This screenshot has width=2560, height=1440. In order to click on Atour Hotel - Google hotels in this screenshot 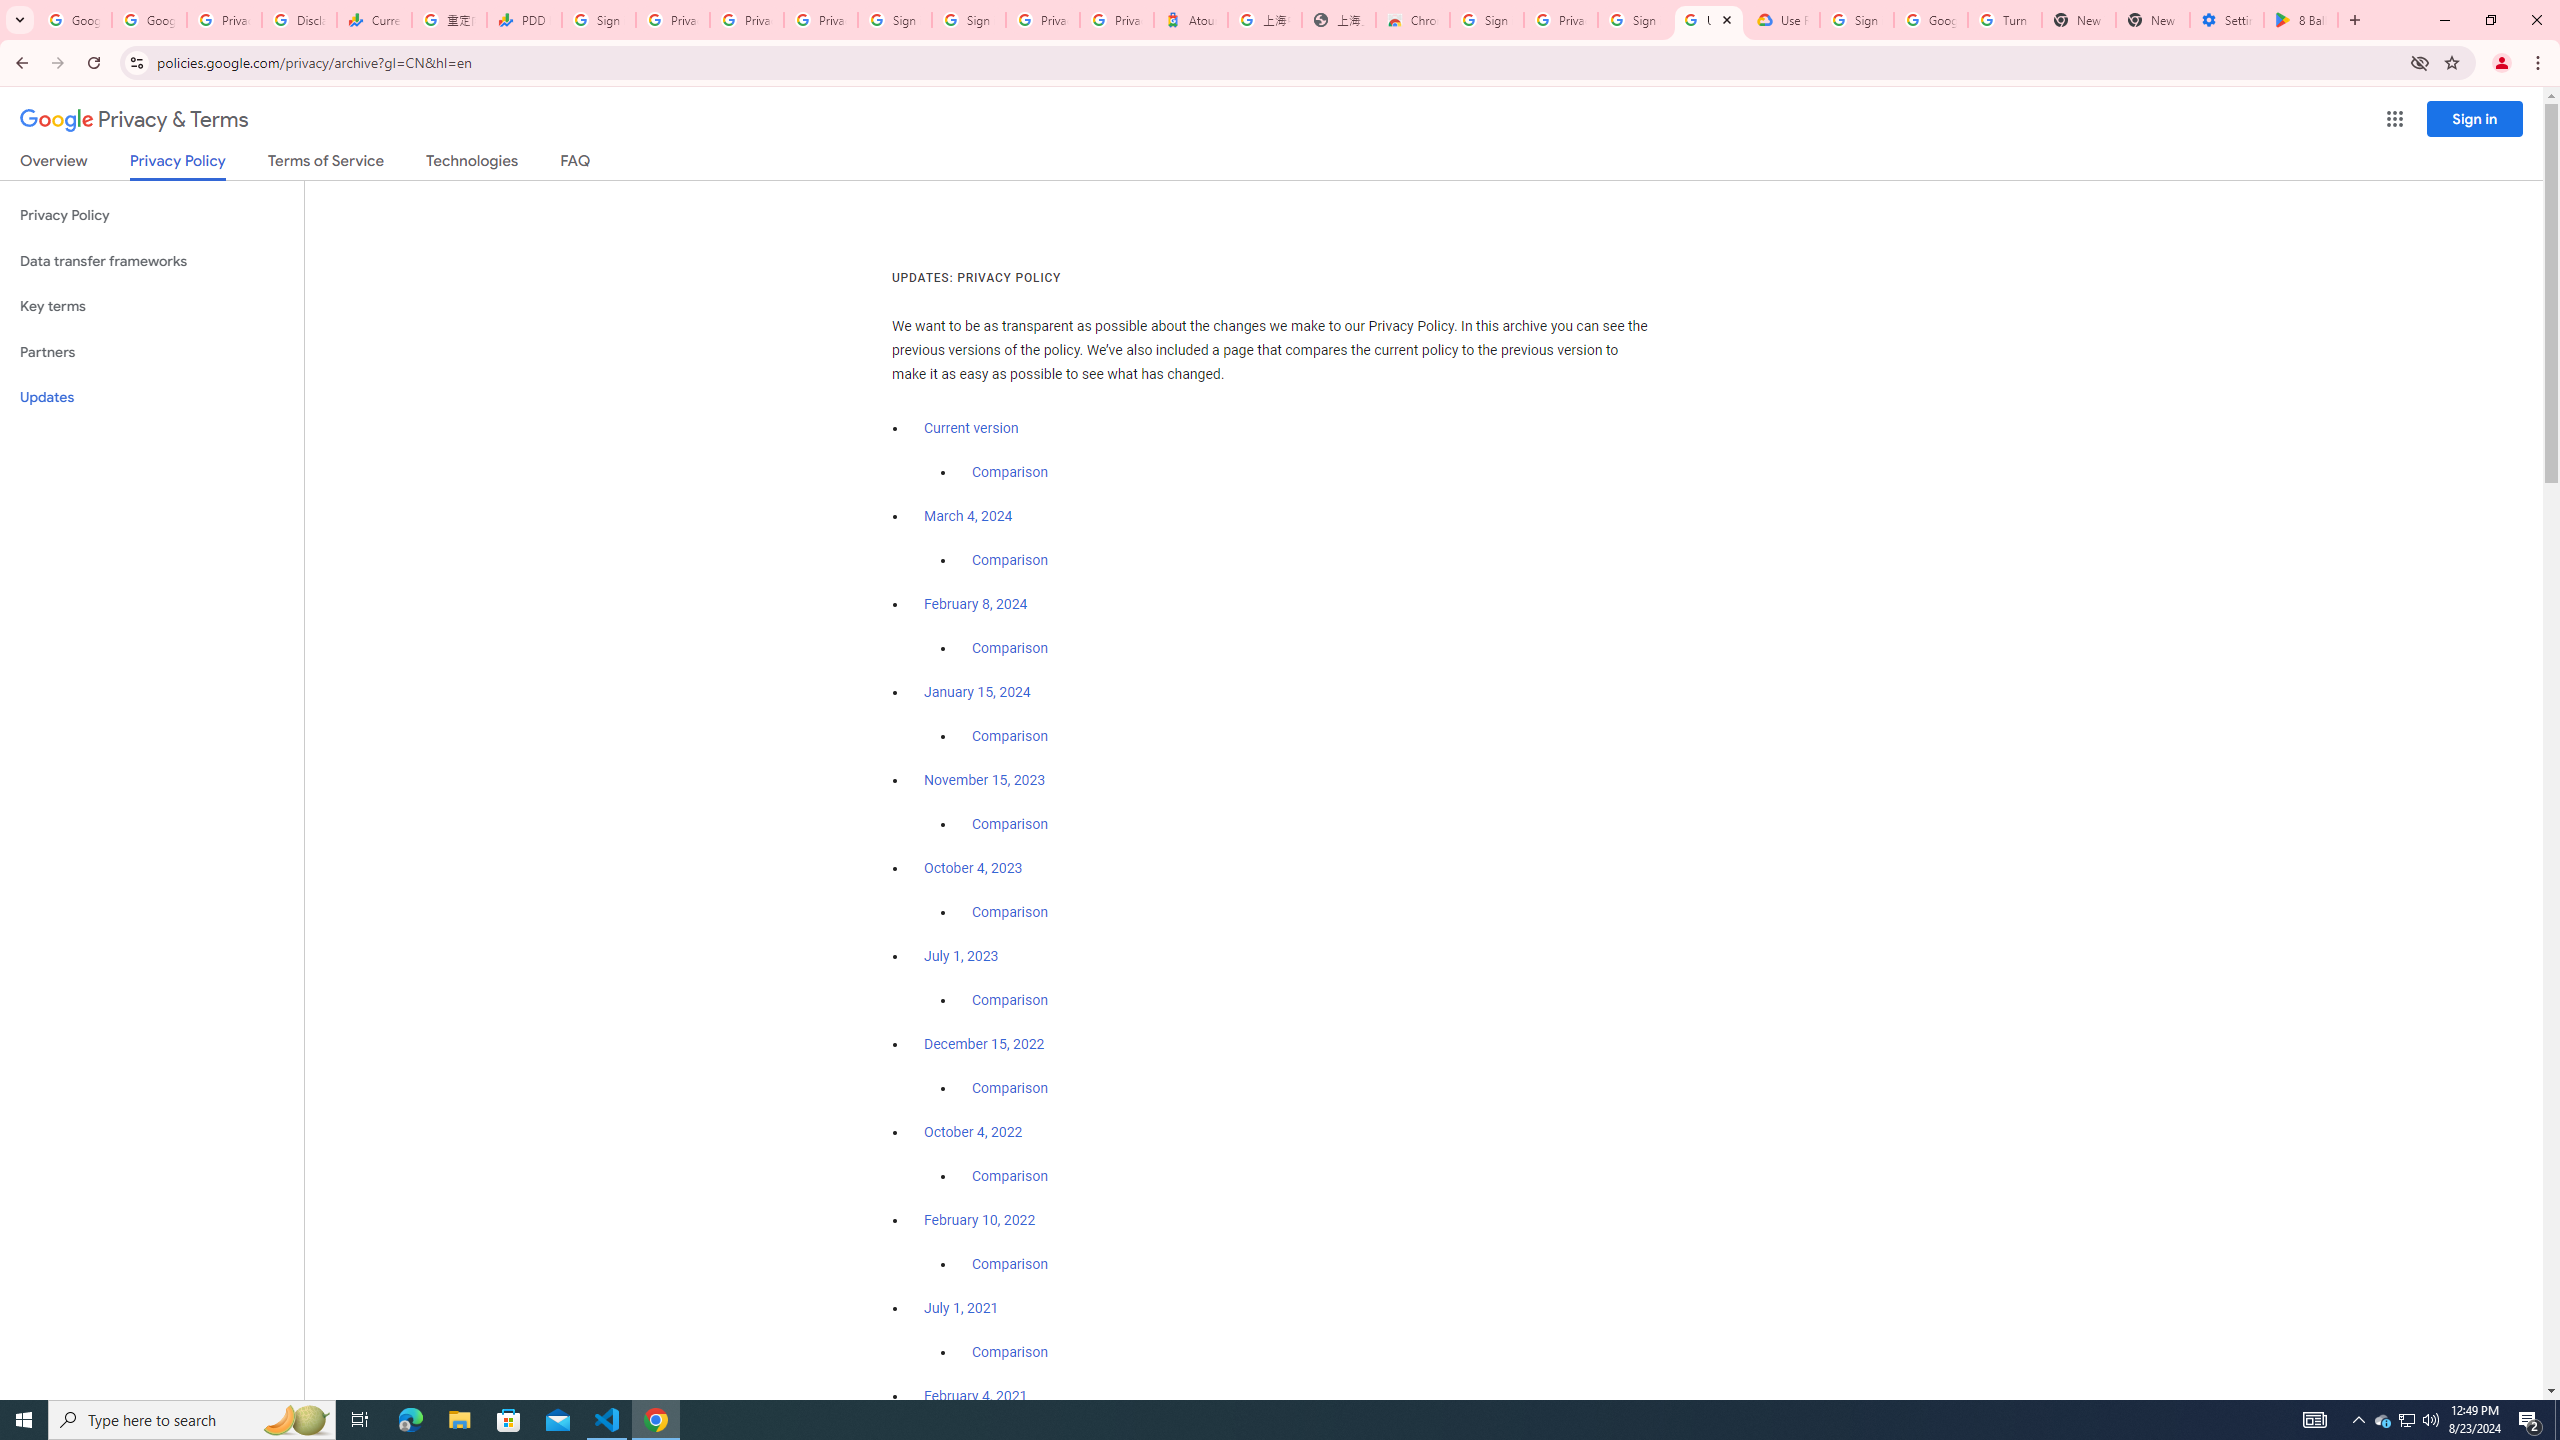, I will do `click(1190, 20)`.